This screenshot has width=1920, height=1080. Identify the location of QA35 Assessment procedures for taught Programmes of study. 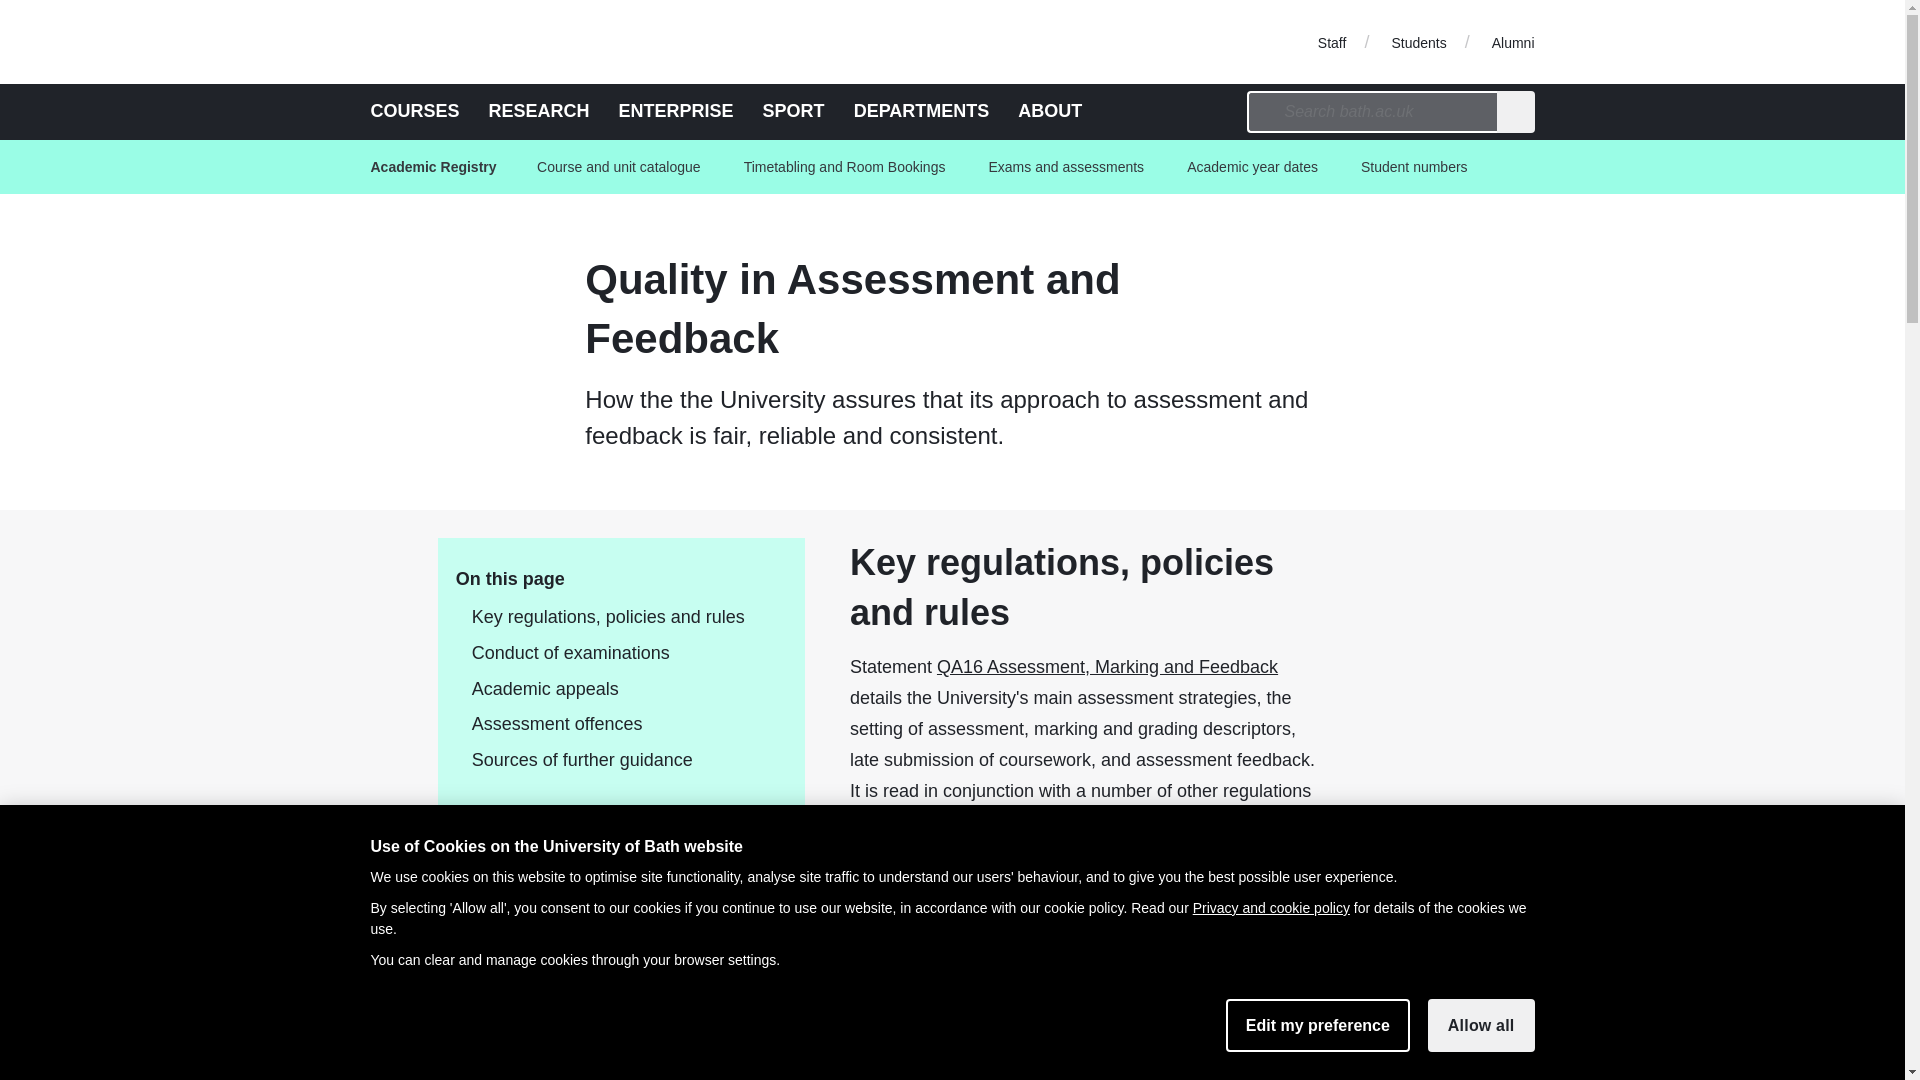
(856, 880).